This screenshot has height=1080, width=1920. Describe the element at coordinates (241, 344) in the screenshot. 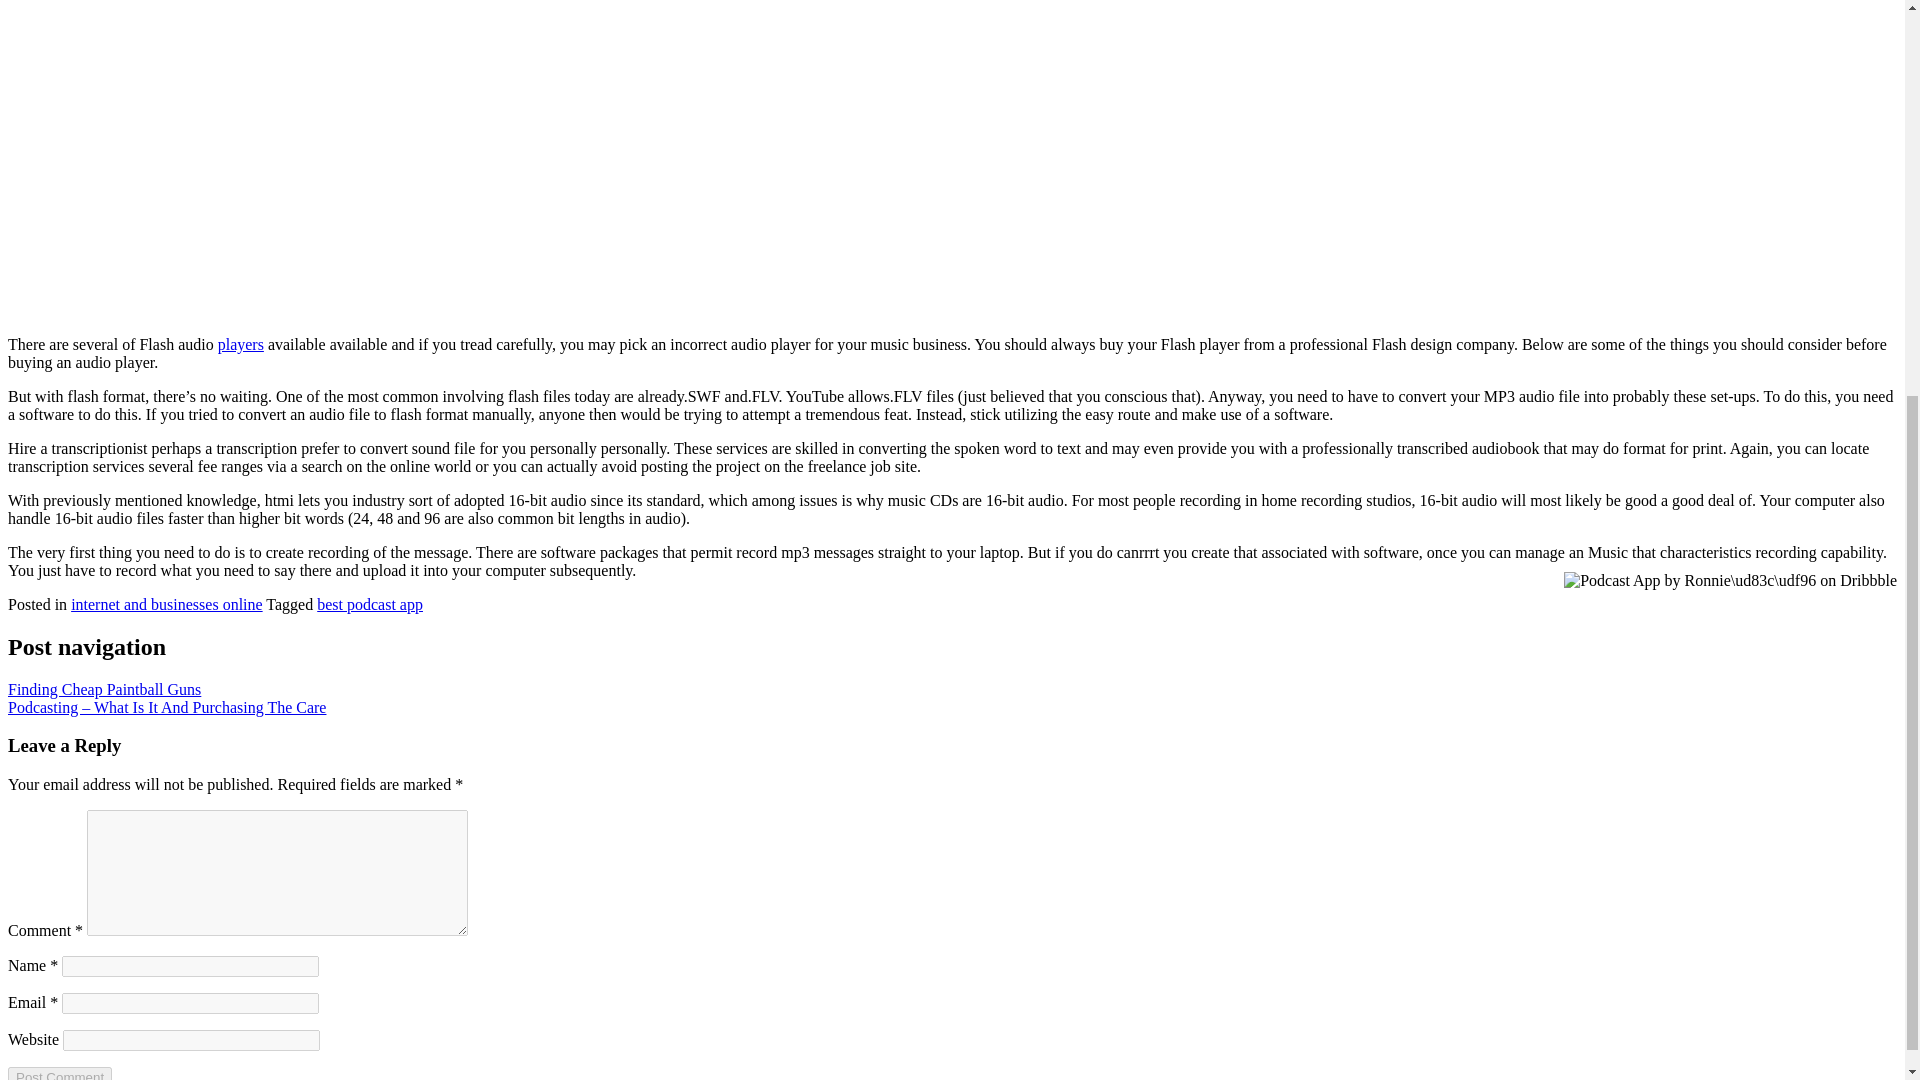

I see `players` at that location.